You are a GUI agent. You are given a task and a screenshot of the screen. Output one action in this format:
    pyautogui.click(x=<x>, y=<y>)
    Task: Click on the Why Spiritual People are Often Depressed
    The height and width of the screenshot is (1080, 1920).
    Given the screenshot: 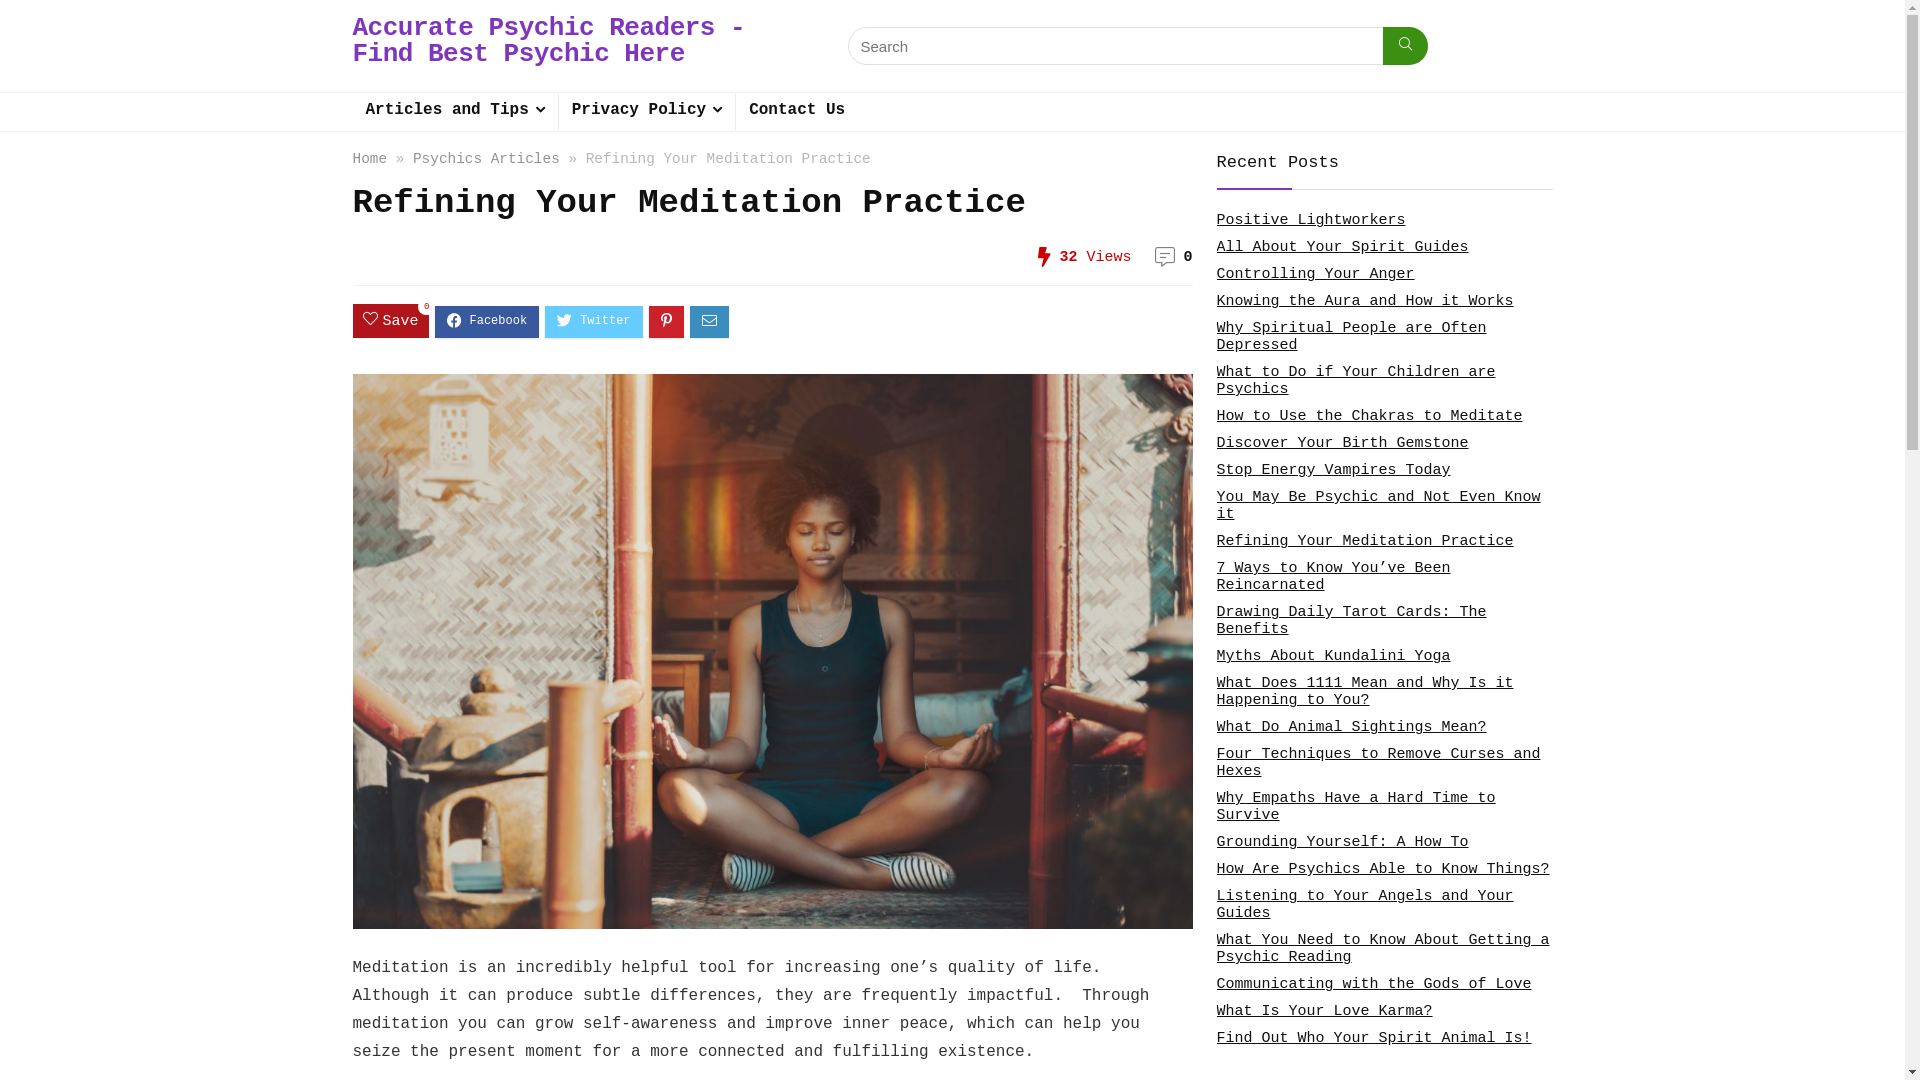 What is the action you would take?
    pyautogui.click(x=1351, y=337)
    